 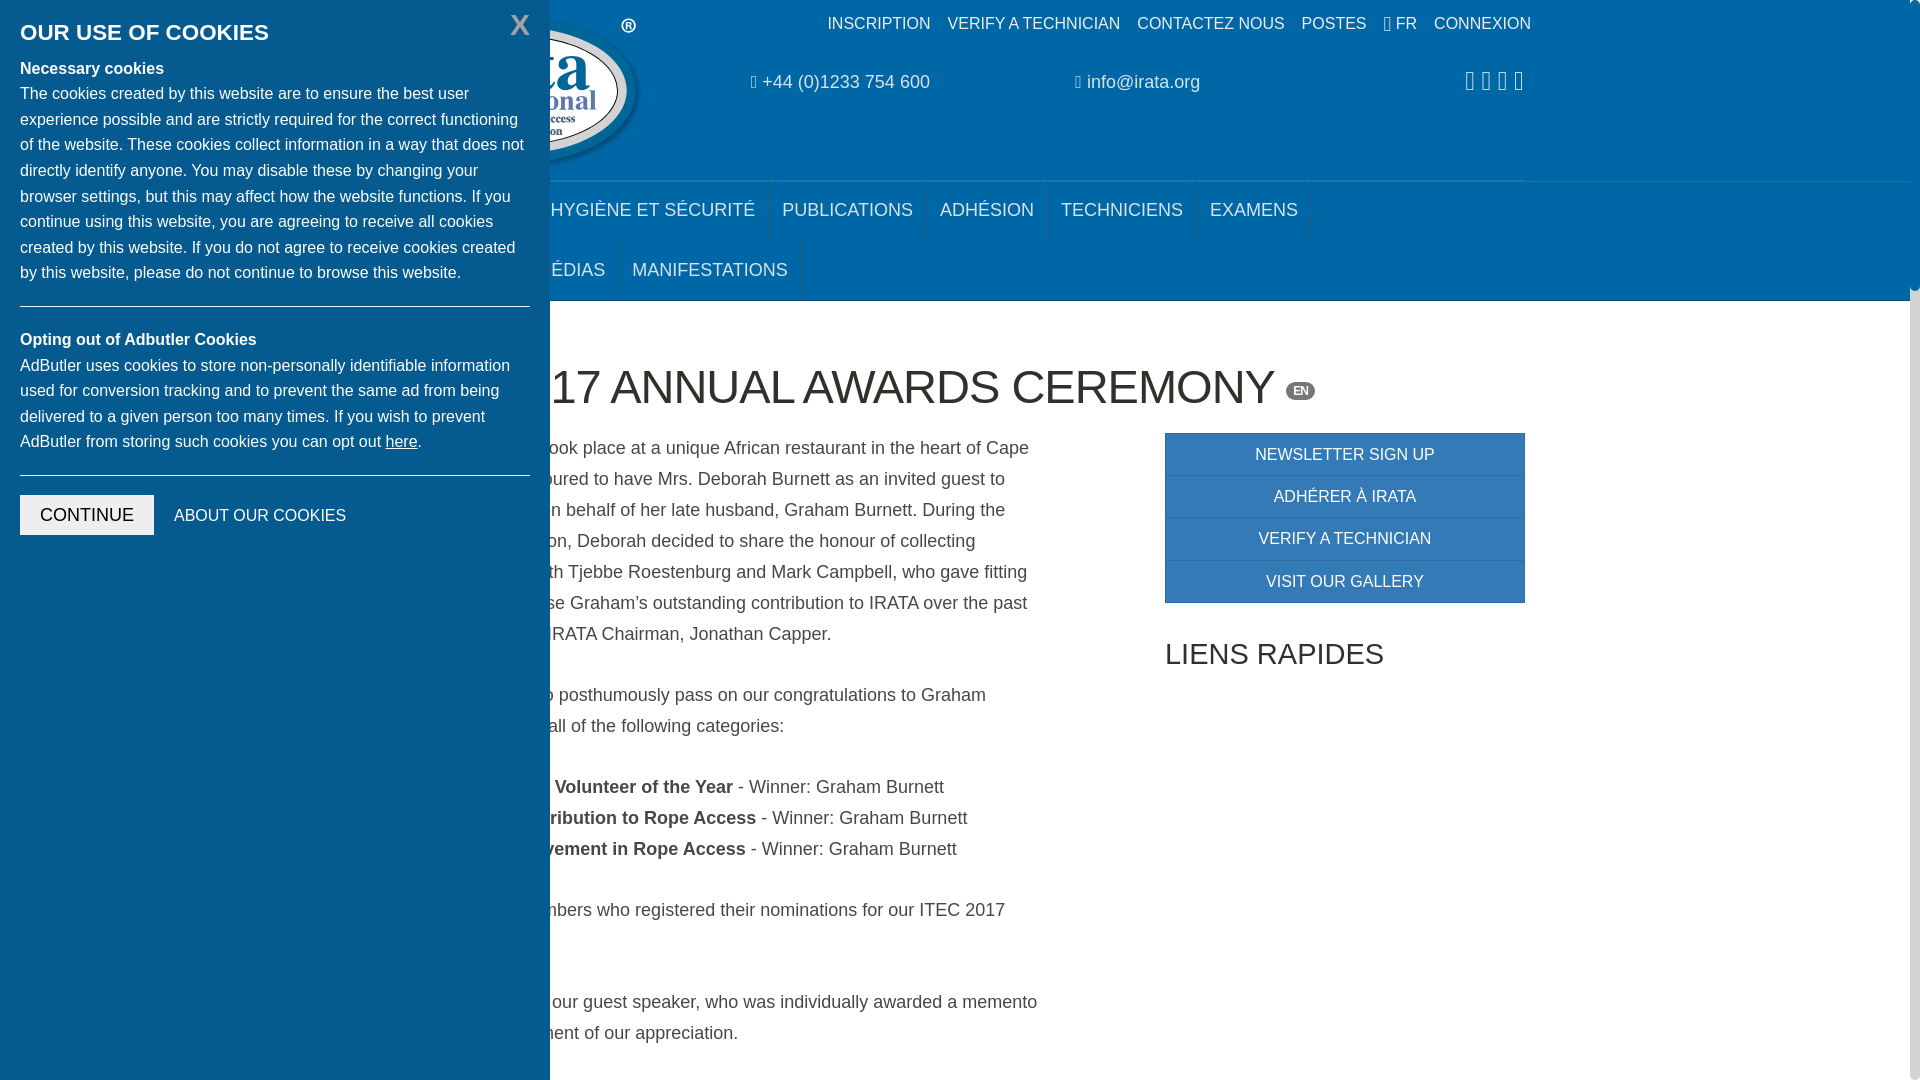 I want to click on NEWSLETTER SIGN UP, so click(x=1344, y=454).